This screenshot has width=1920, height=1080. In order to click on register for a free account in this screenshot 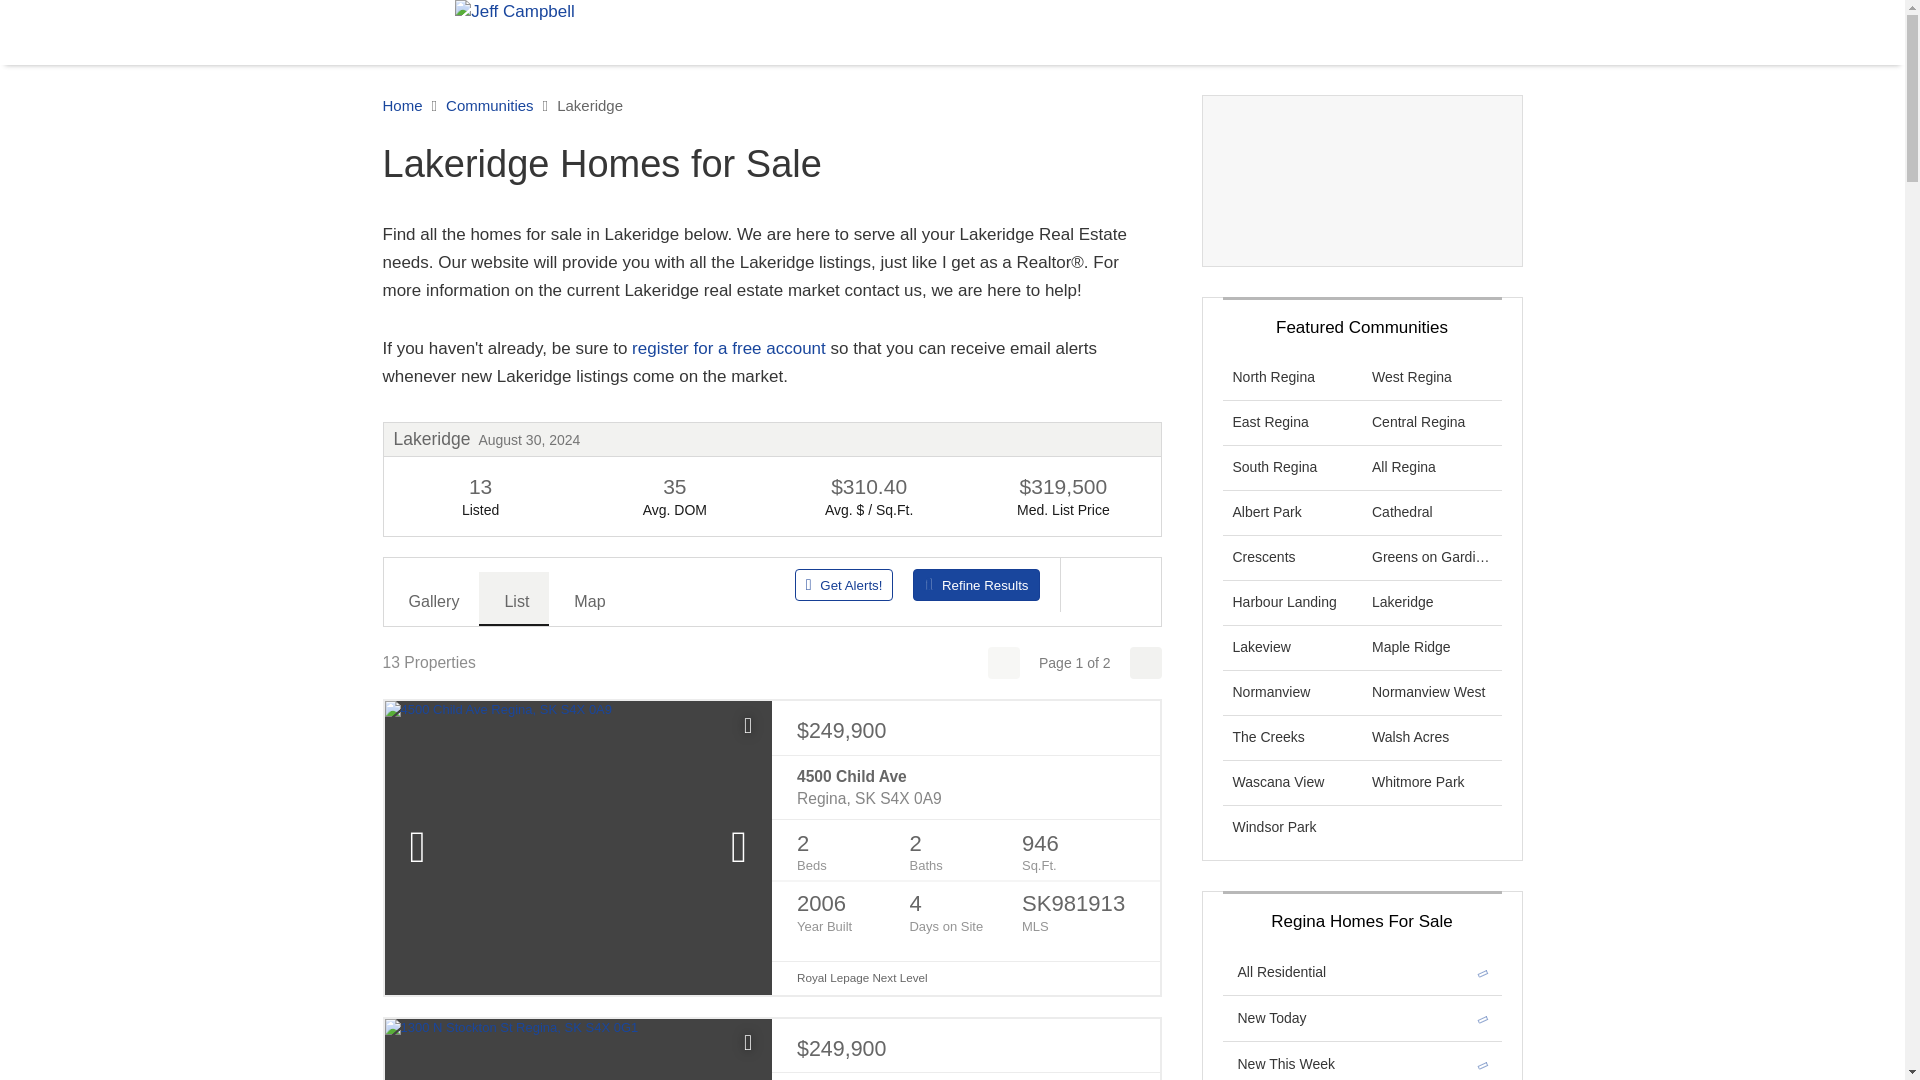, I will do `click(728, 348)`.